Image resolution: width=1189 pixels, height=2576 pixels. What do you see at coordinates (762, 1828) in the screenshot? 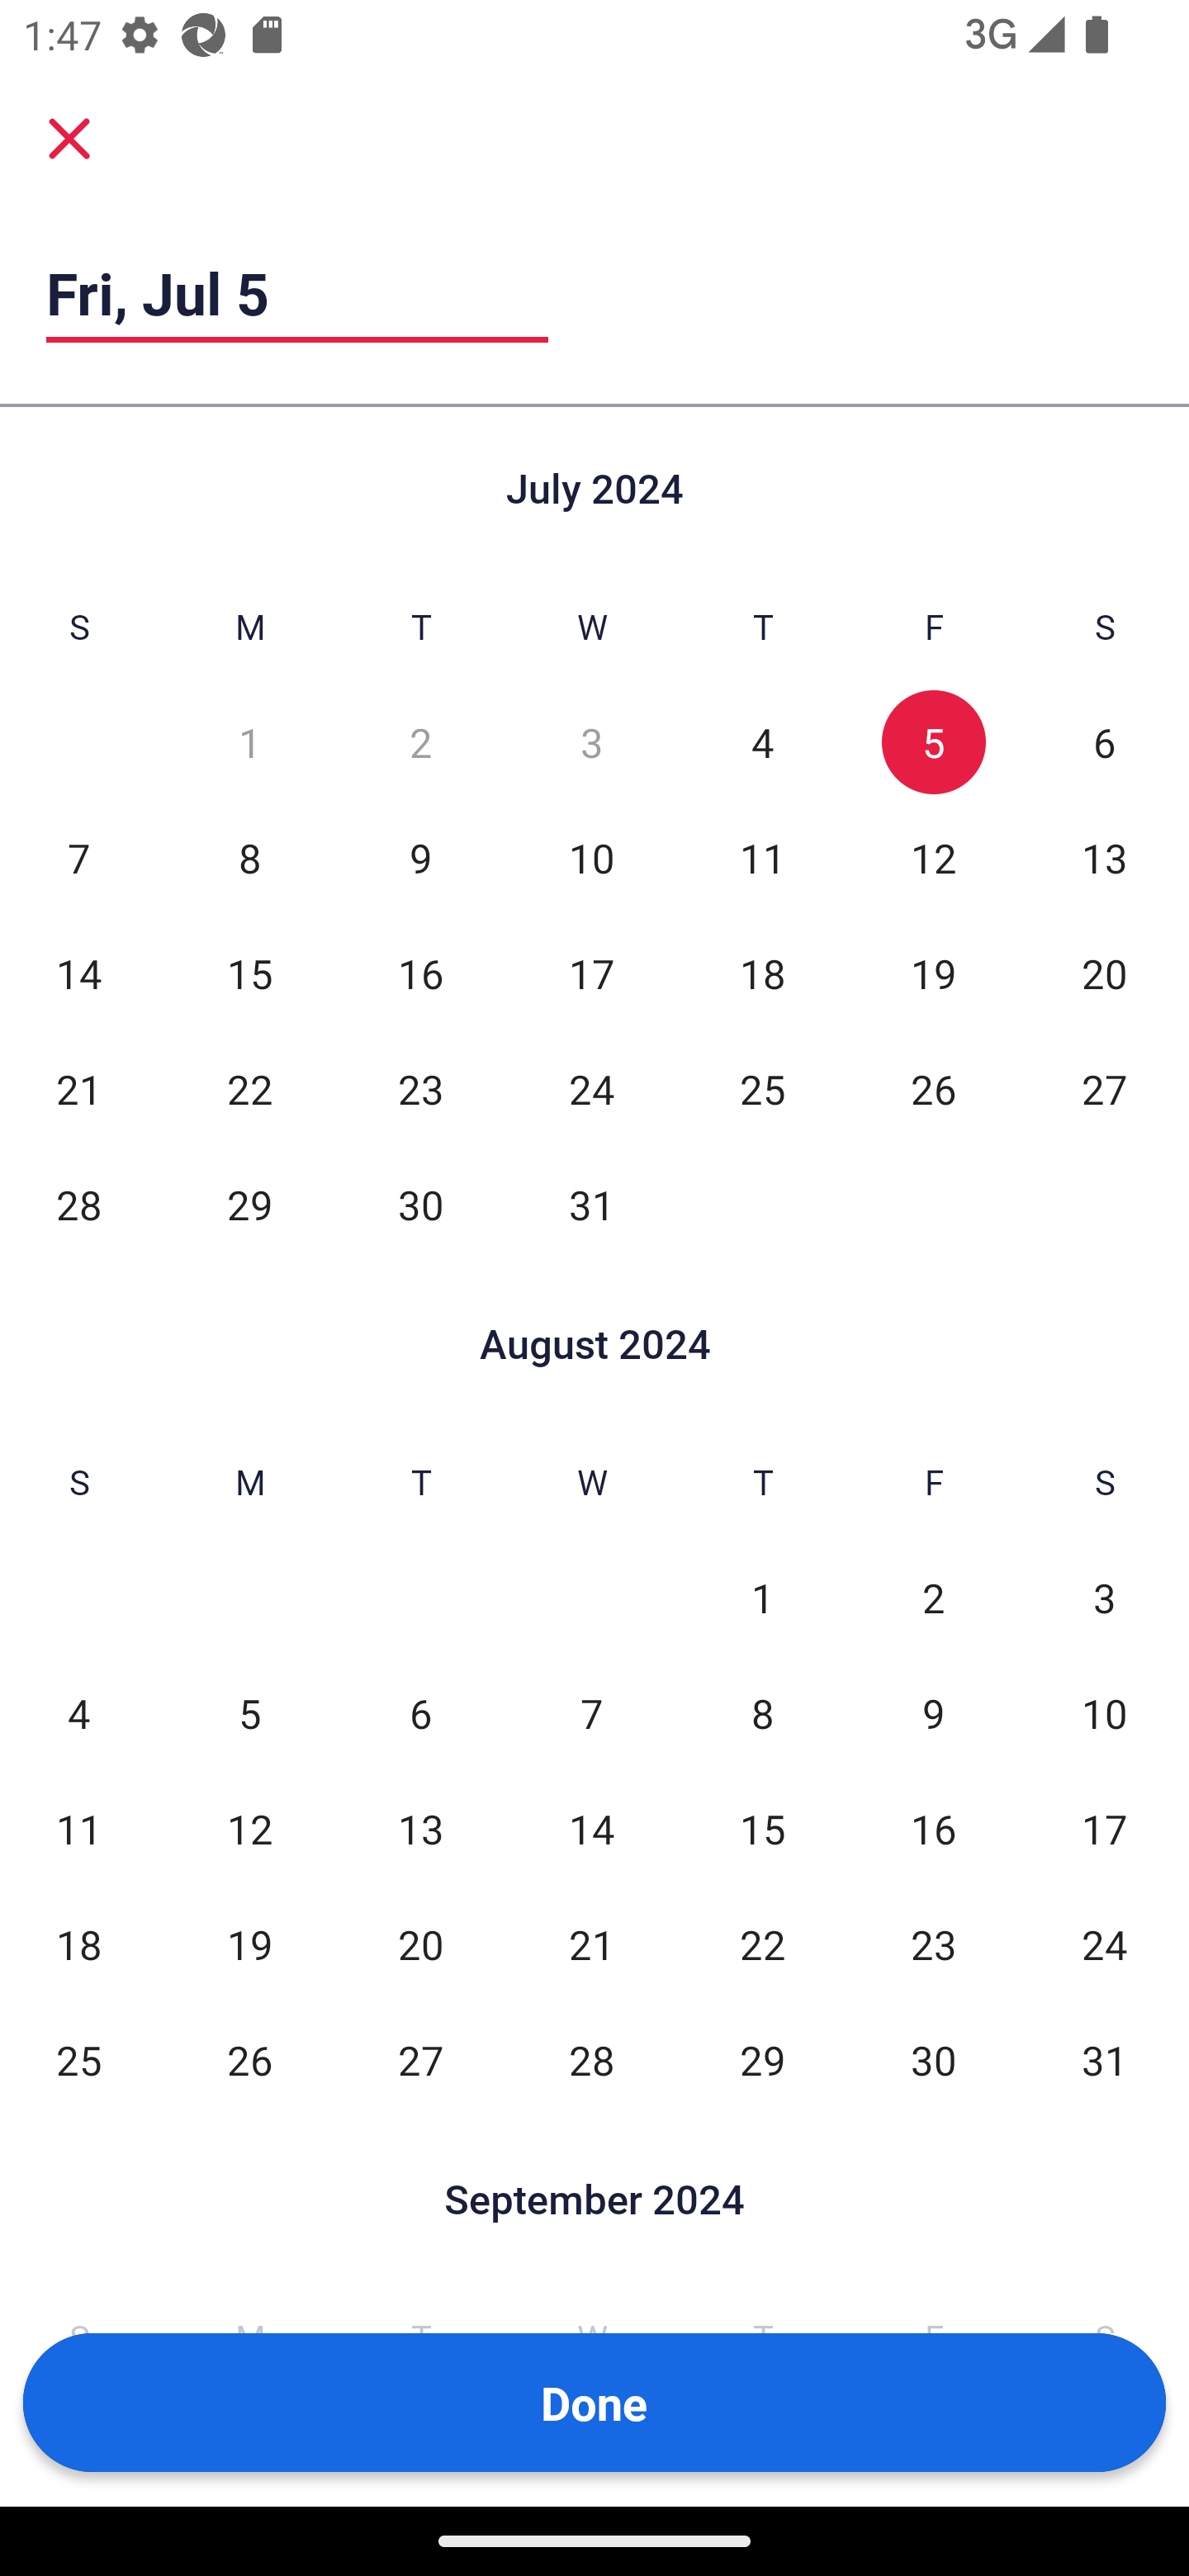
I see `15 Thu, Aug 15, Not Selected` at bounding box center [762, 1828].